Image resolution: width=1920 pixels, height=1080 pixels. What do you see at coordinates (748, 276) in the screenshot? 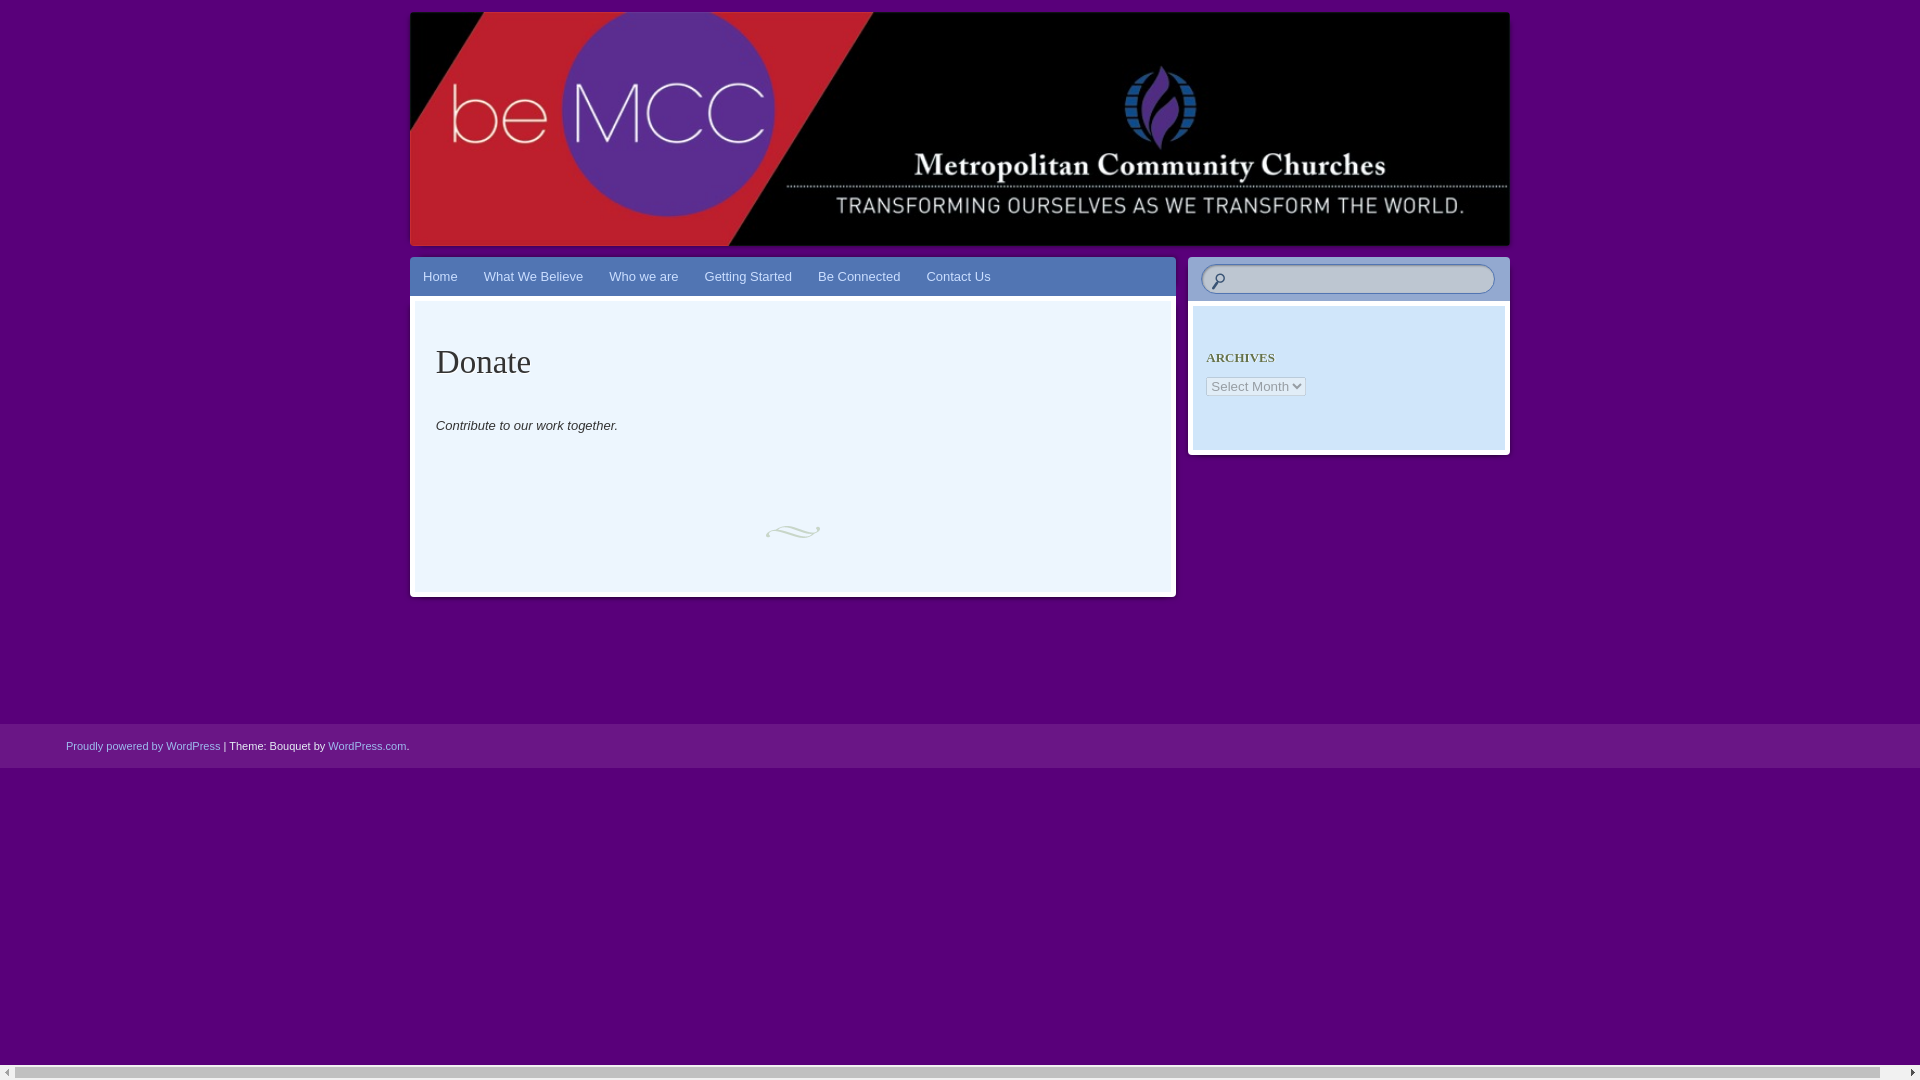
I see `Getting Started` at bounding box center [748, 276].